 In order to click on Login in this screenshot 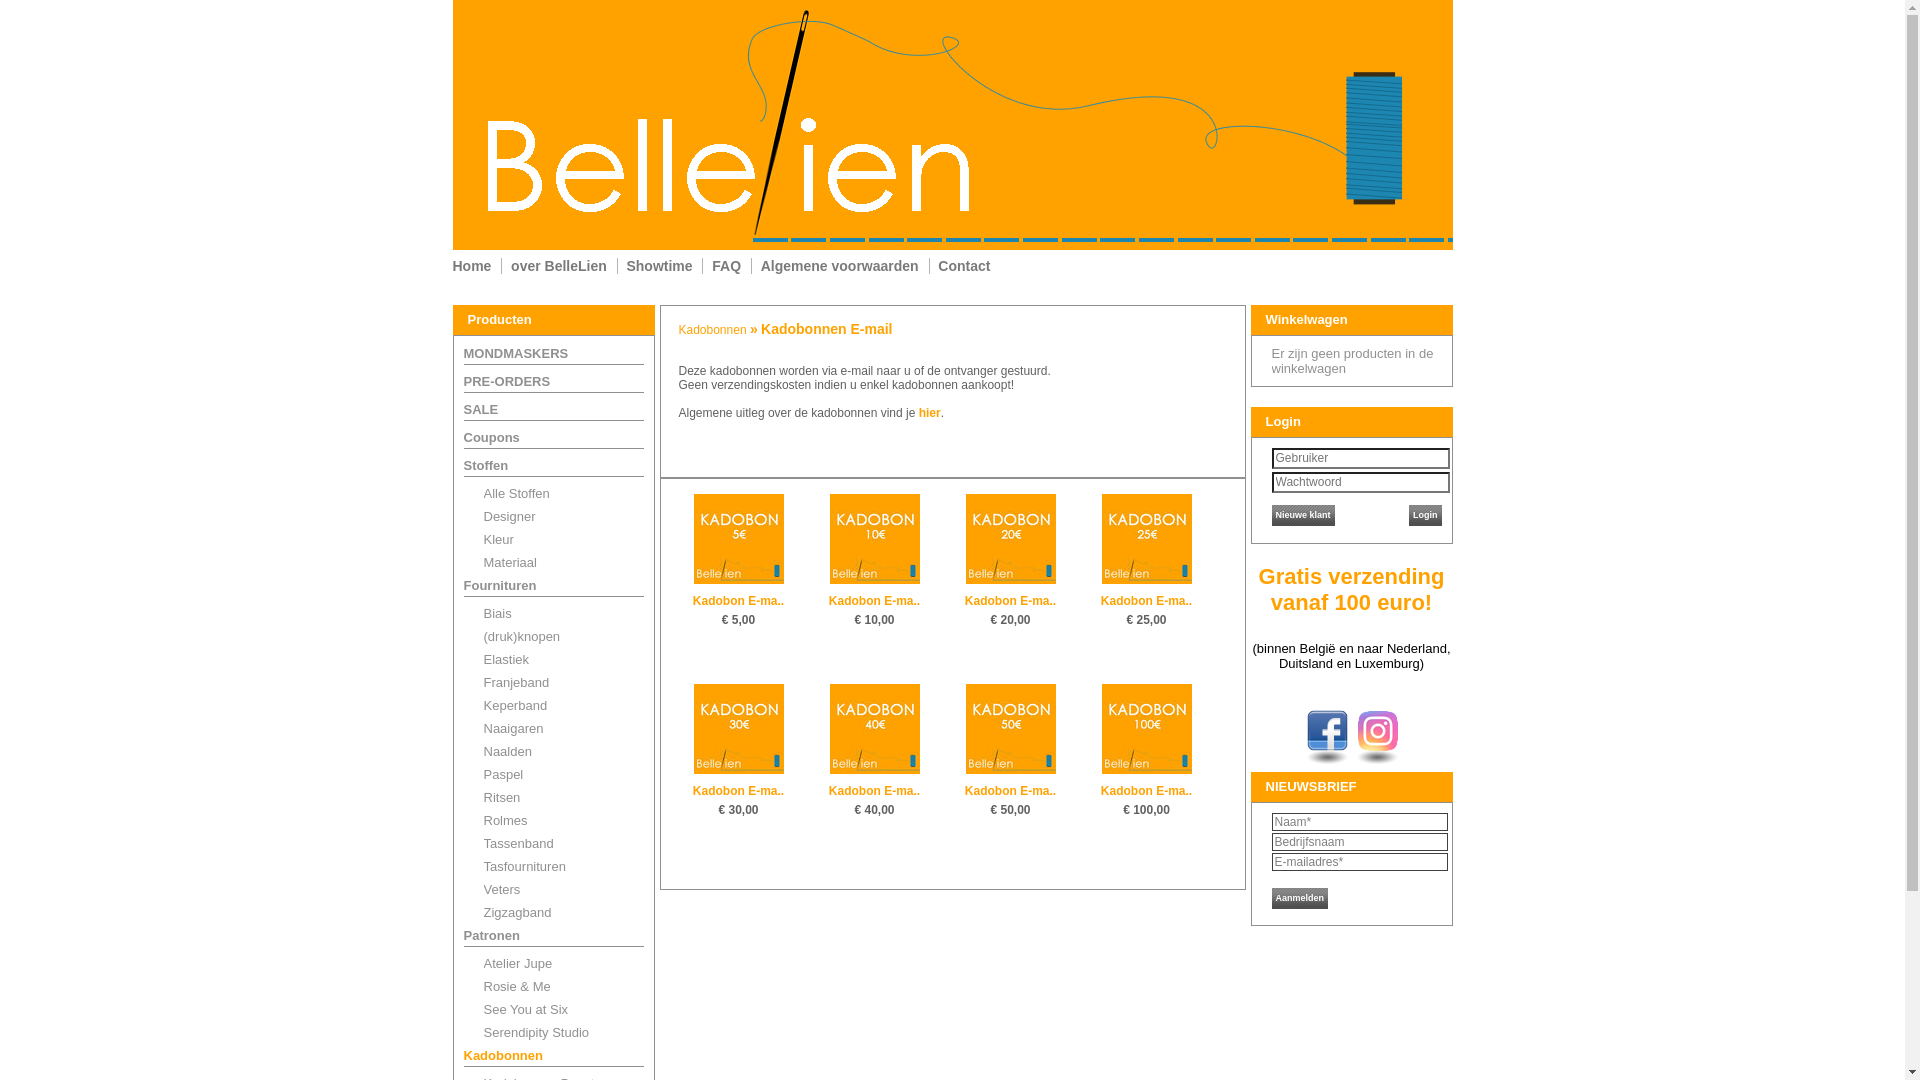, I will do `click(1426, 518)`.